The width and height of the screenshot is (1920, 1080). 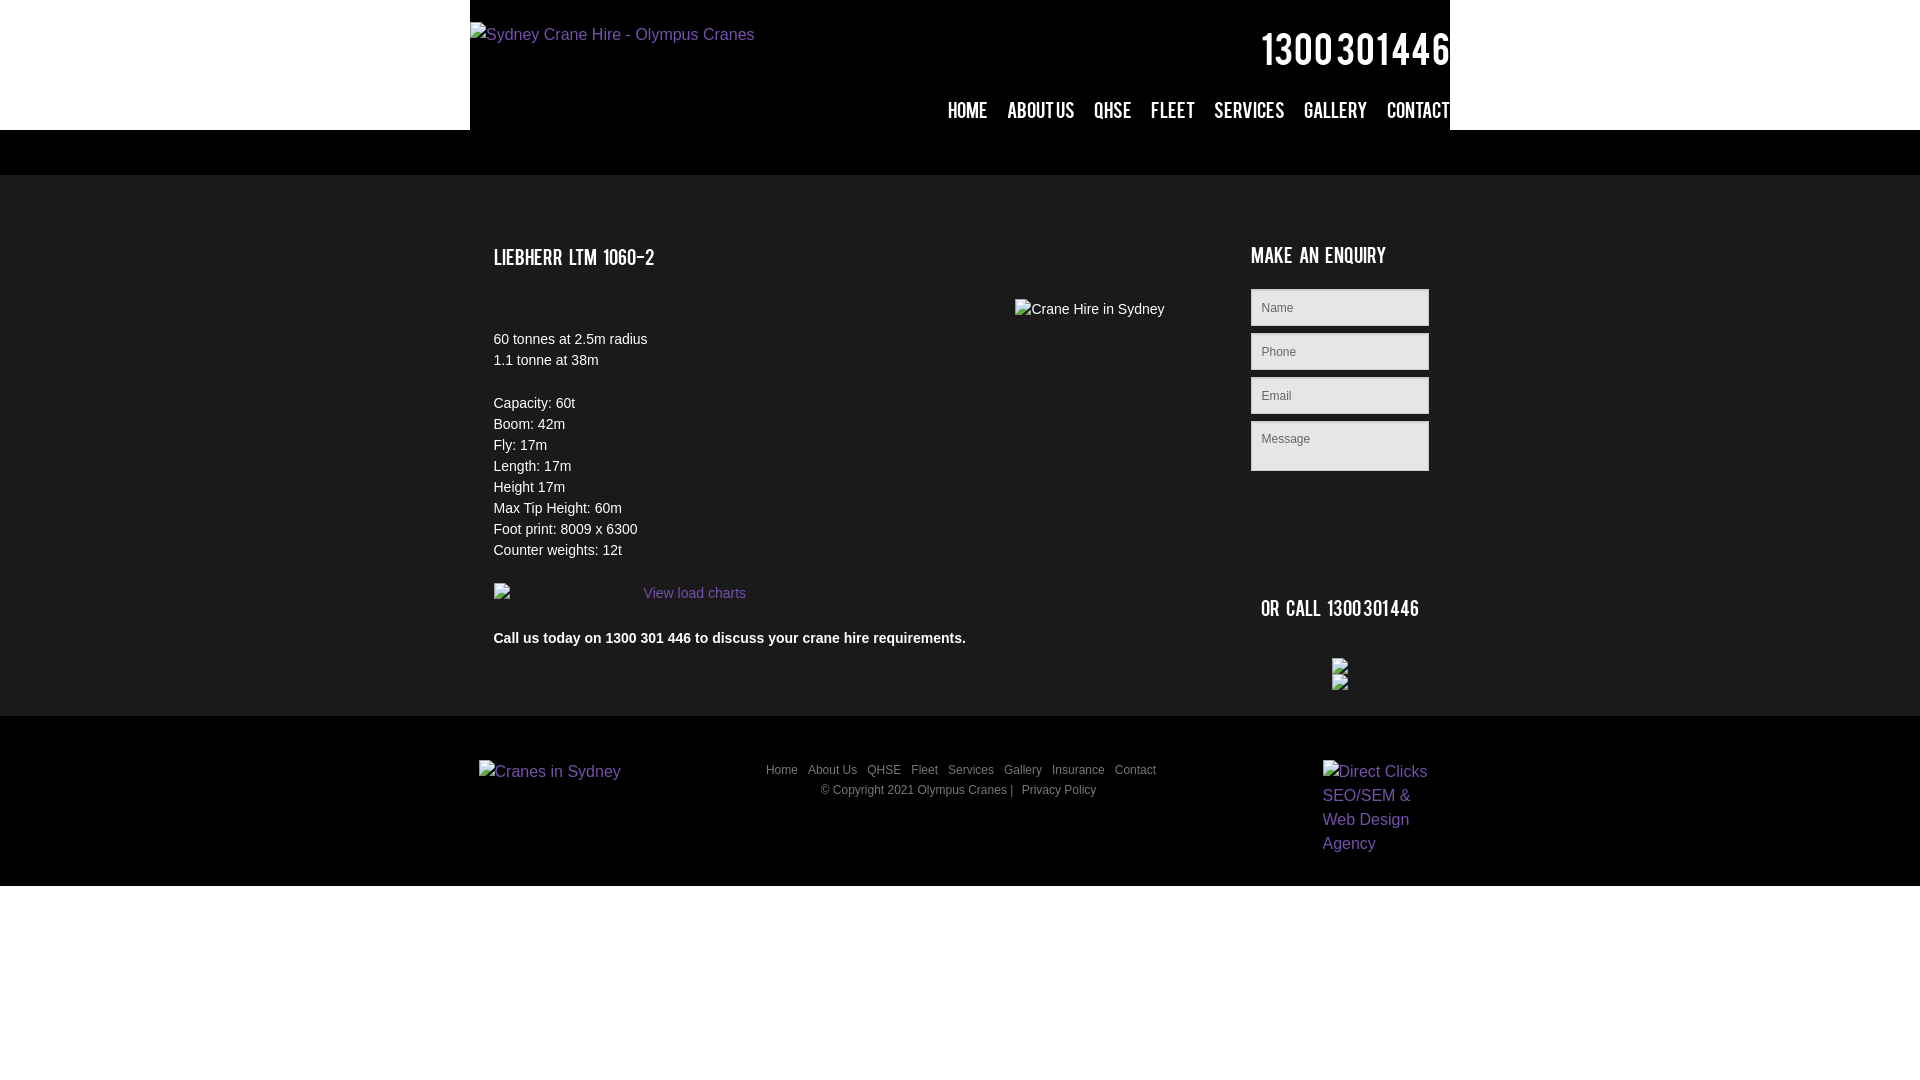 What do you see at coordinates (612, 34) in the screenshot?
I see `Sydney Crane Hire - Olympus Cranes` at bounding box center [612, 34].